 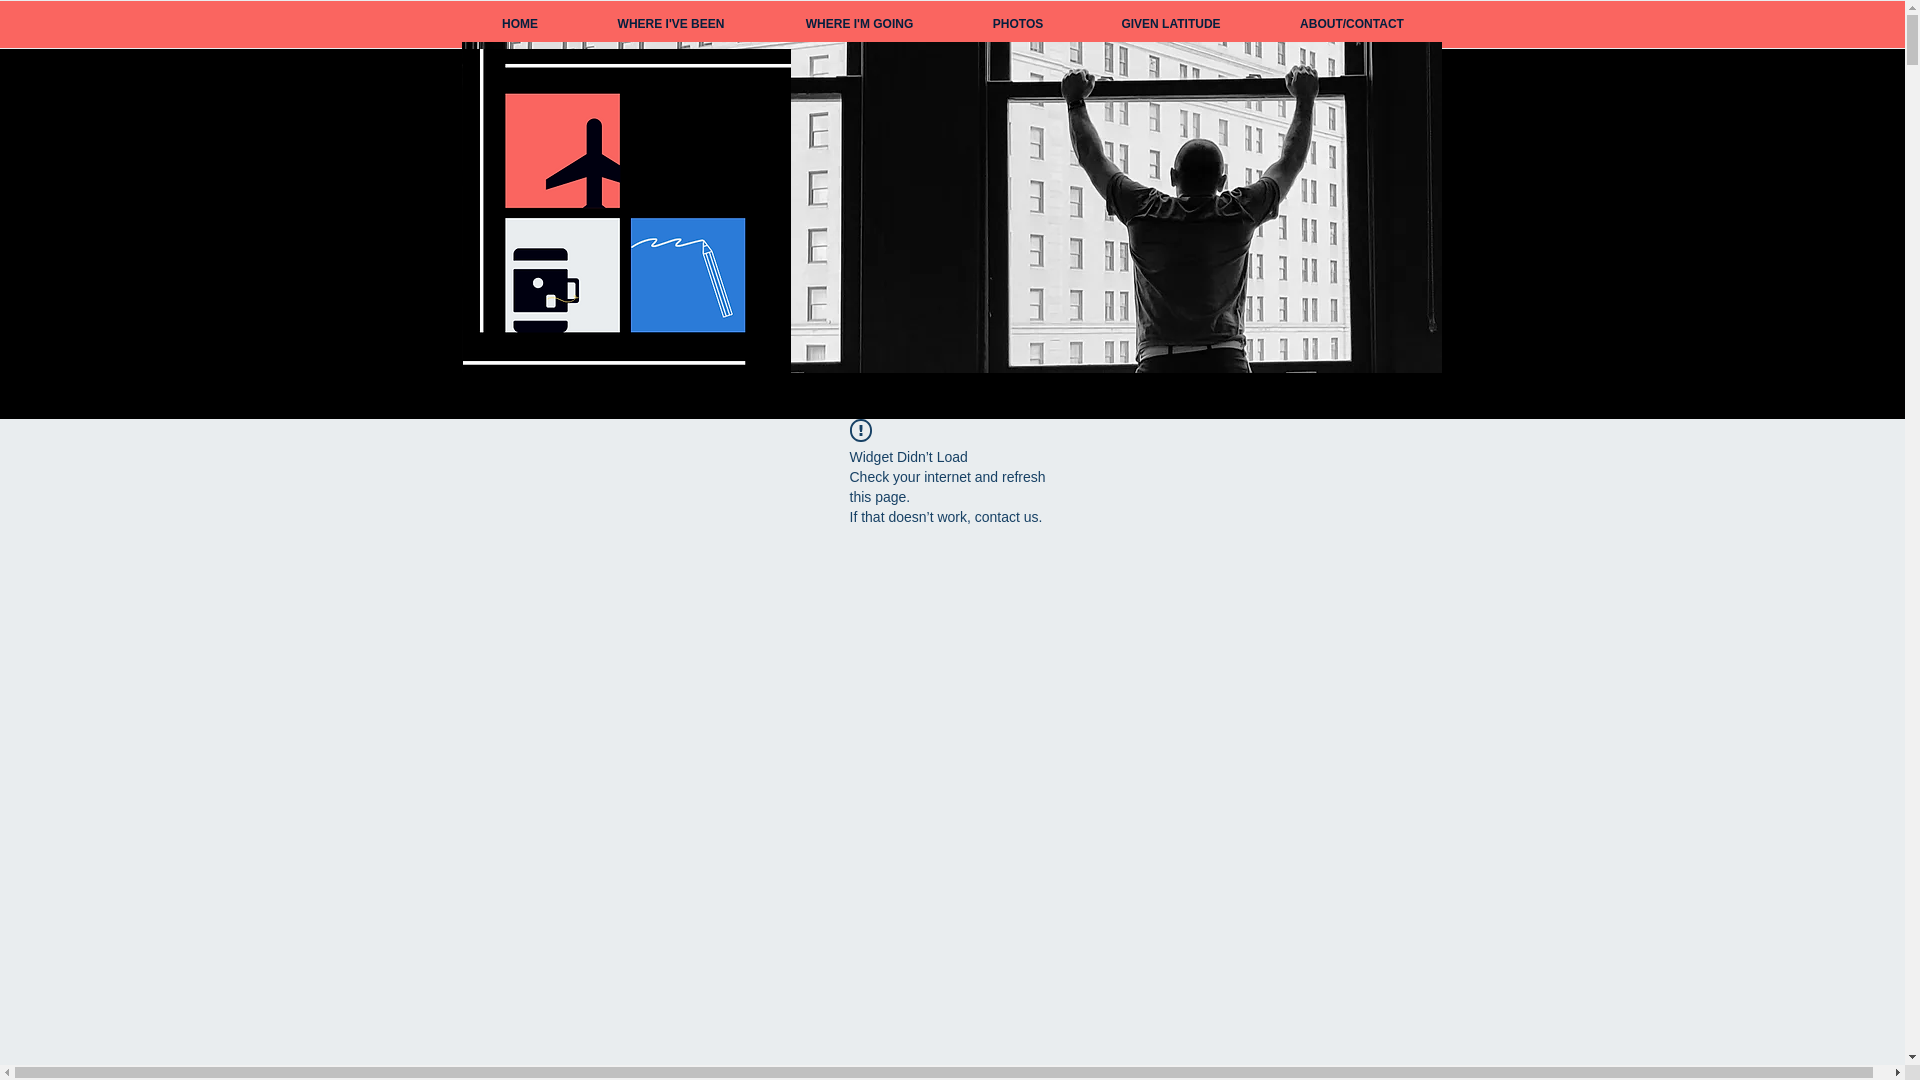 What do you see at coordinates (520, 24) in the screenshot?
I see `HOME` at bounding box center [520, 24].